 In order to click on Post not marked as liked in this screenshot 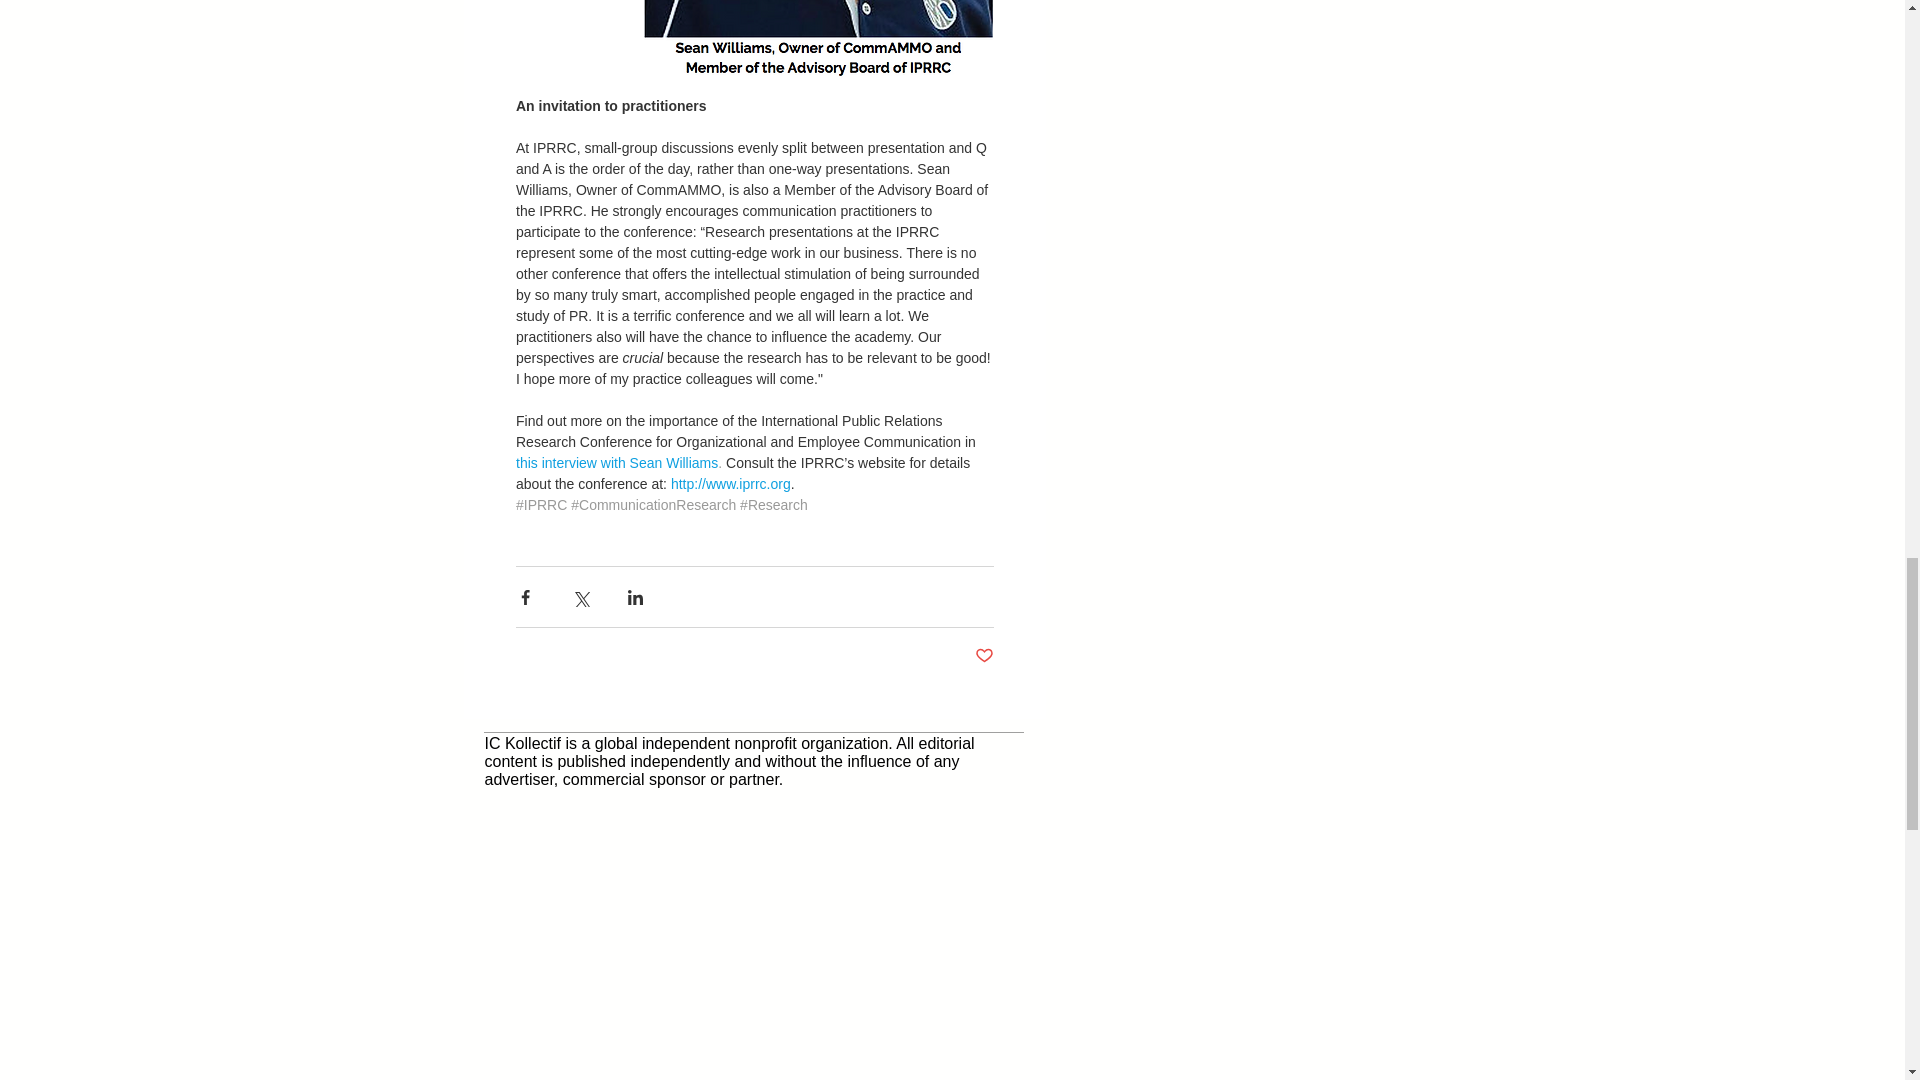, I will do `click(982, 656)`.